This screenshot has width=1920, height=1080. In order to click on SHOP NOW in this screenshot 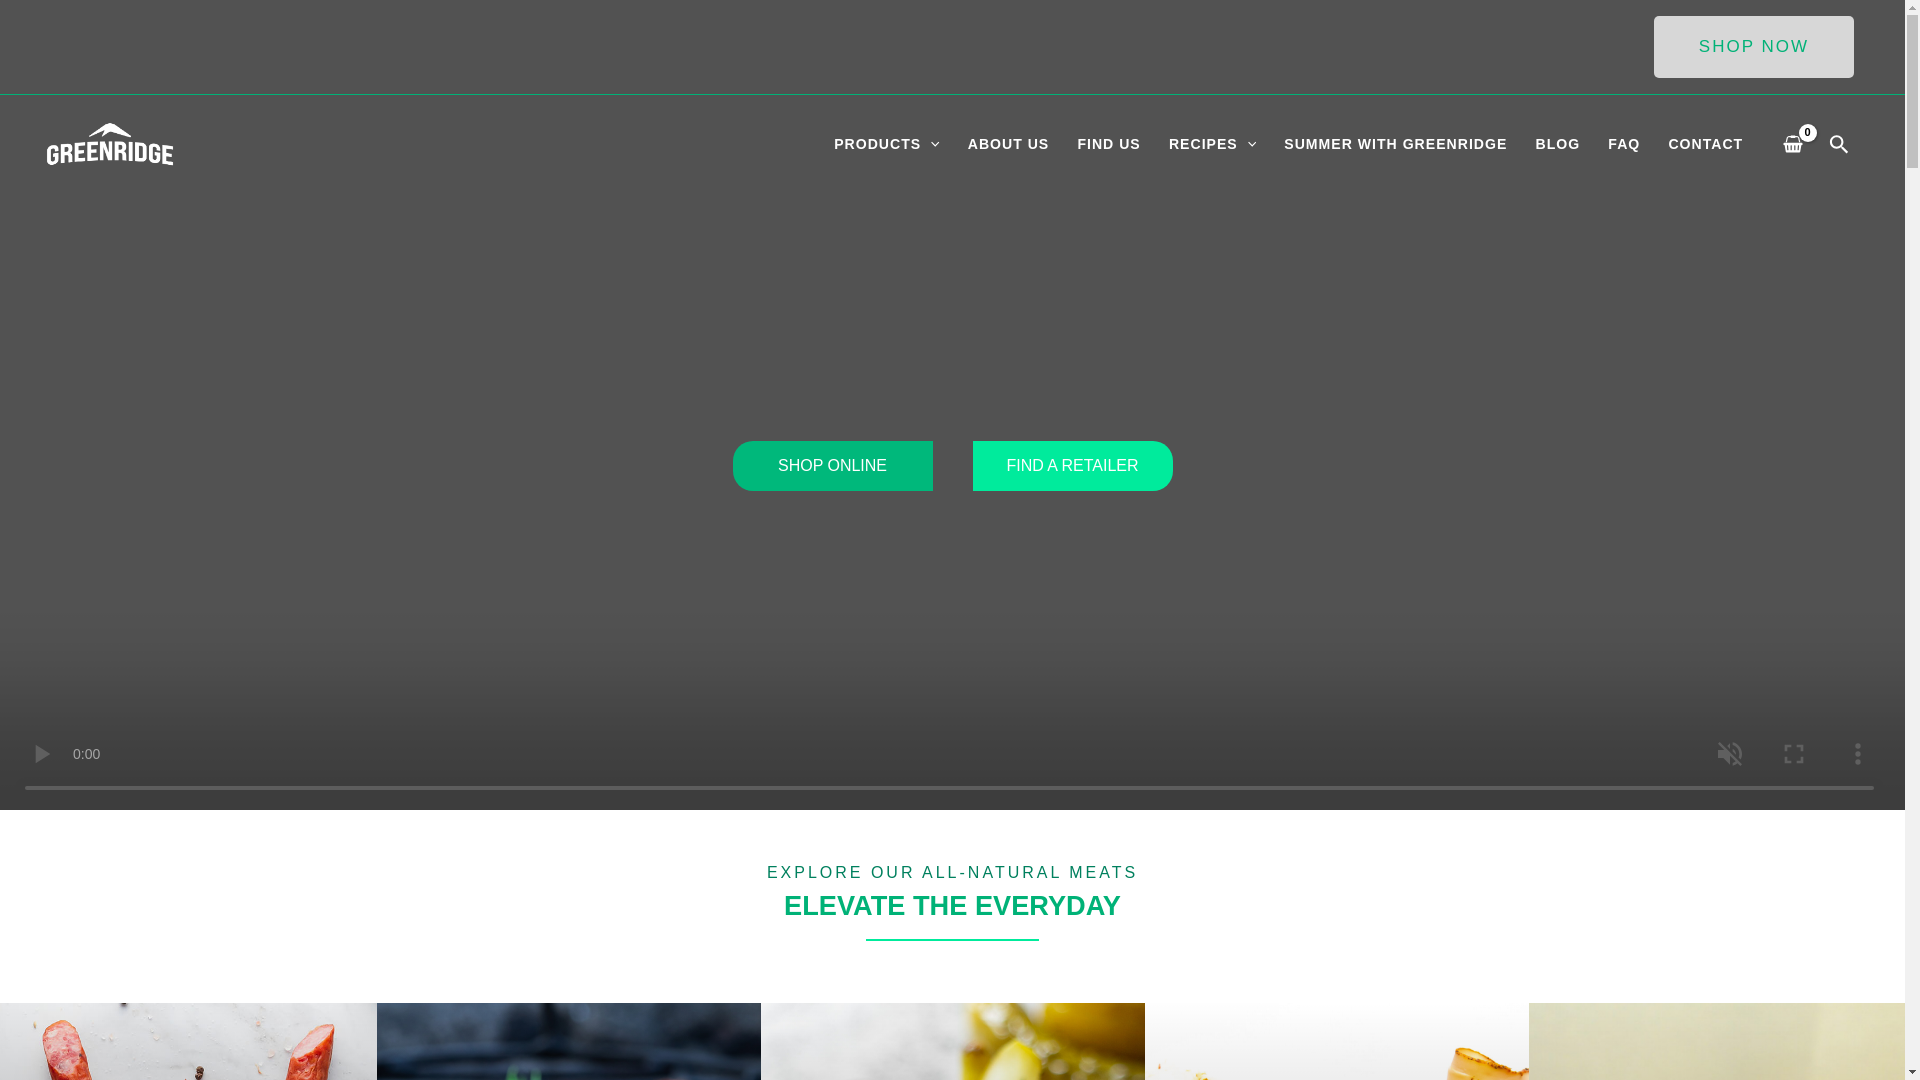, I will do `click(1754, 46)`.